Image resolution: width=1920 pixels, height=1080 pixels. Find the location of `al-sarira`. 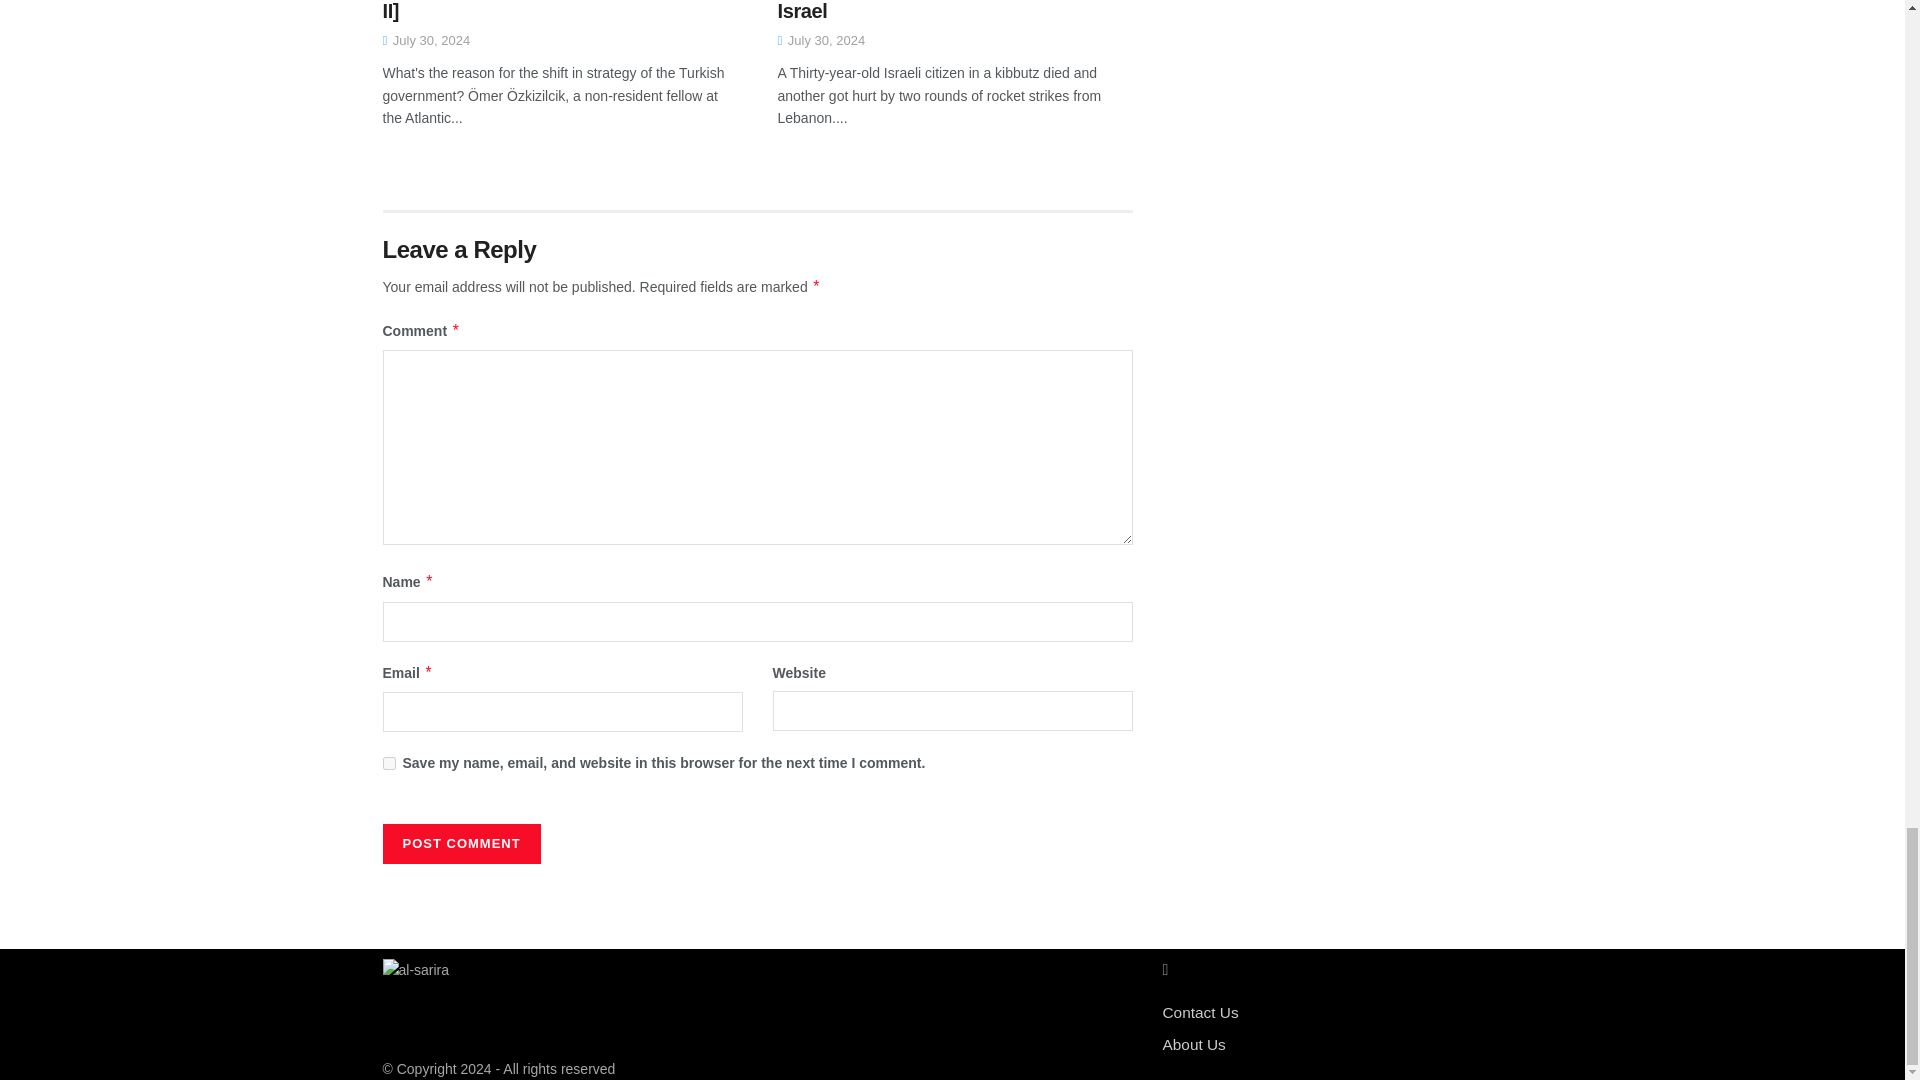

al-sarira is located at coordinates (416, 968).